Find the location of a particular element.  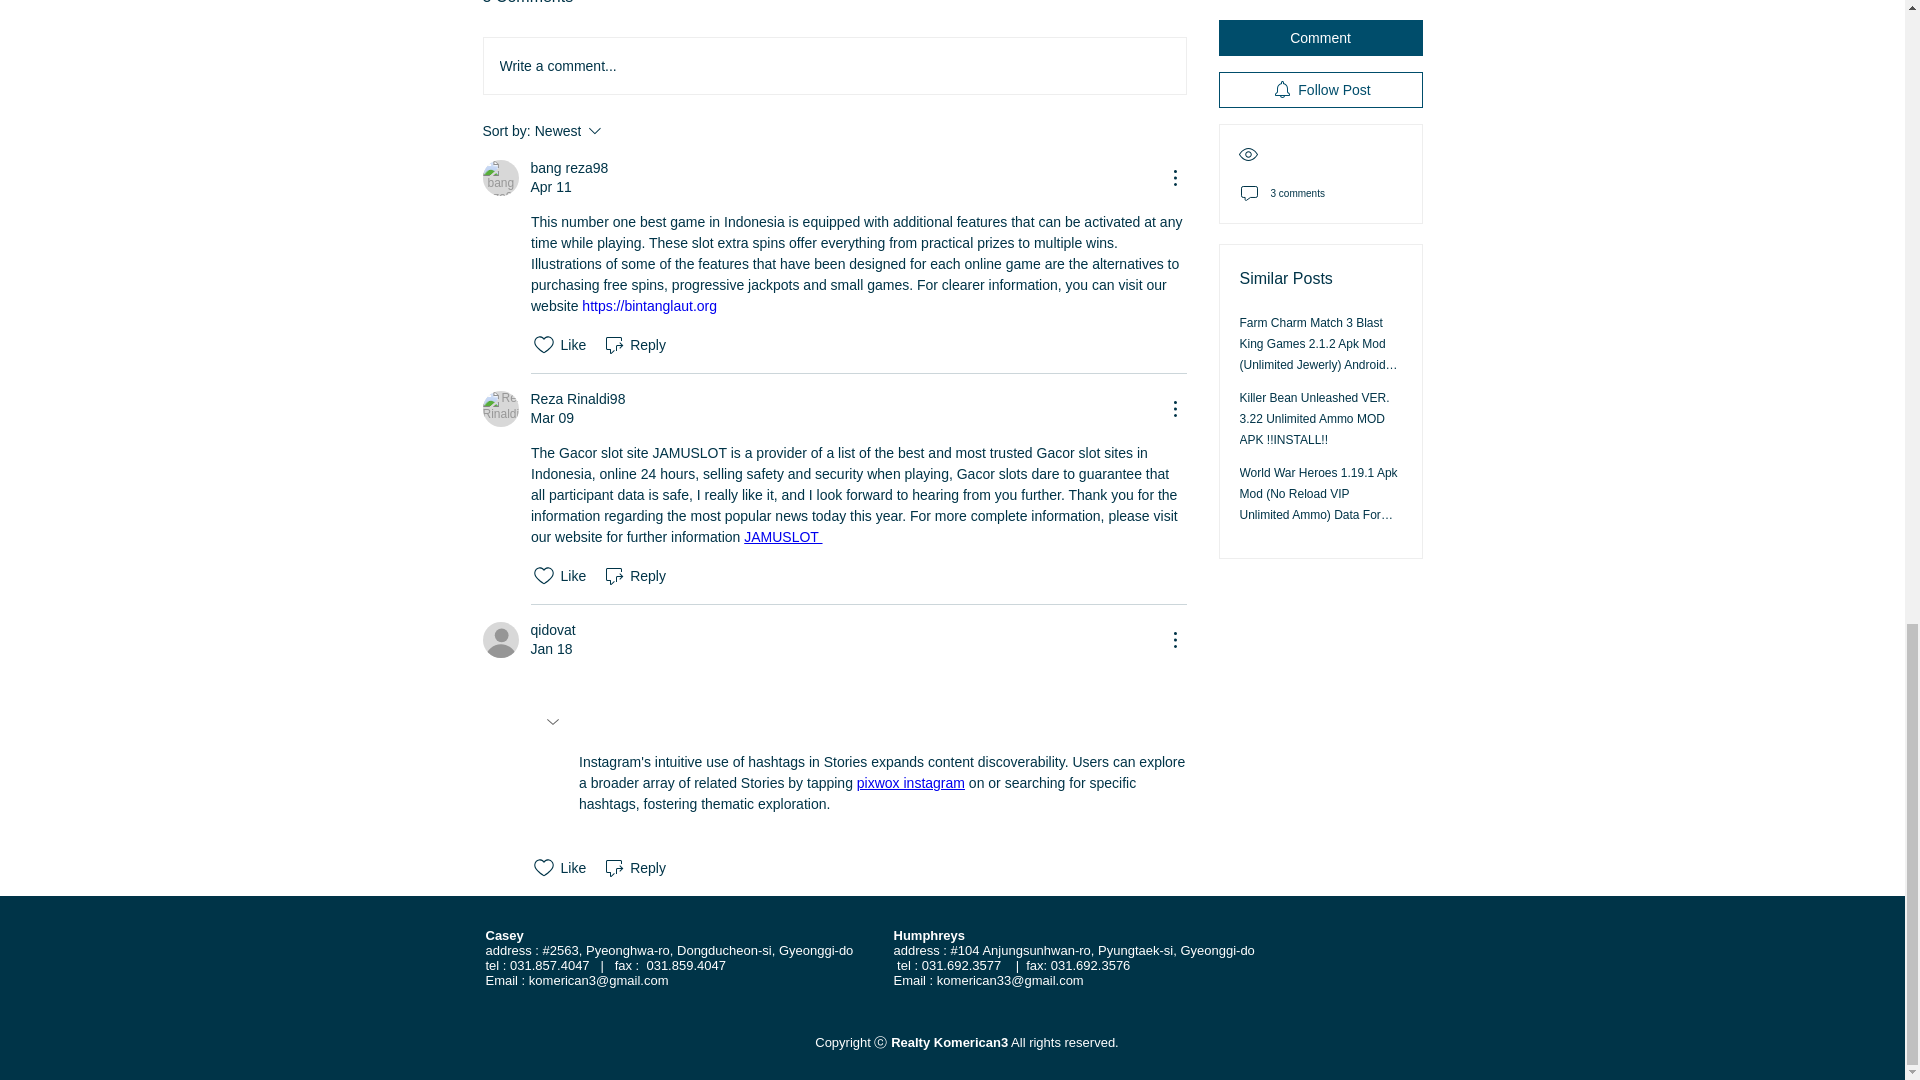

Reza Rinaldi98 is located at coordinates (500, 408).